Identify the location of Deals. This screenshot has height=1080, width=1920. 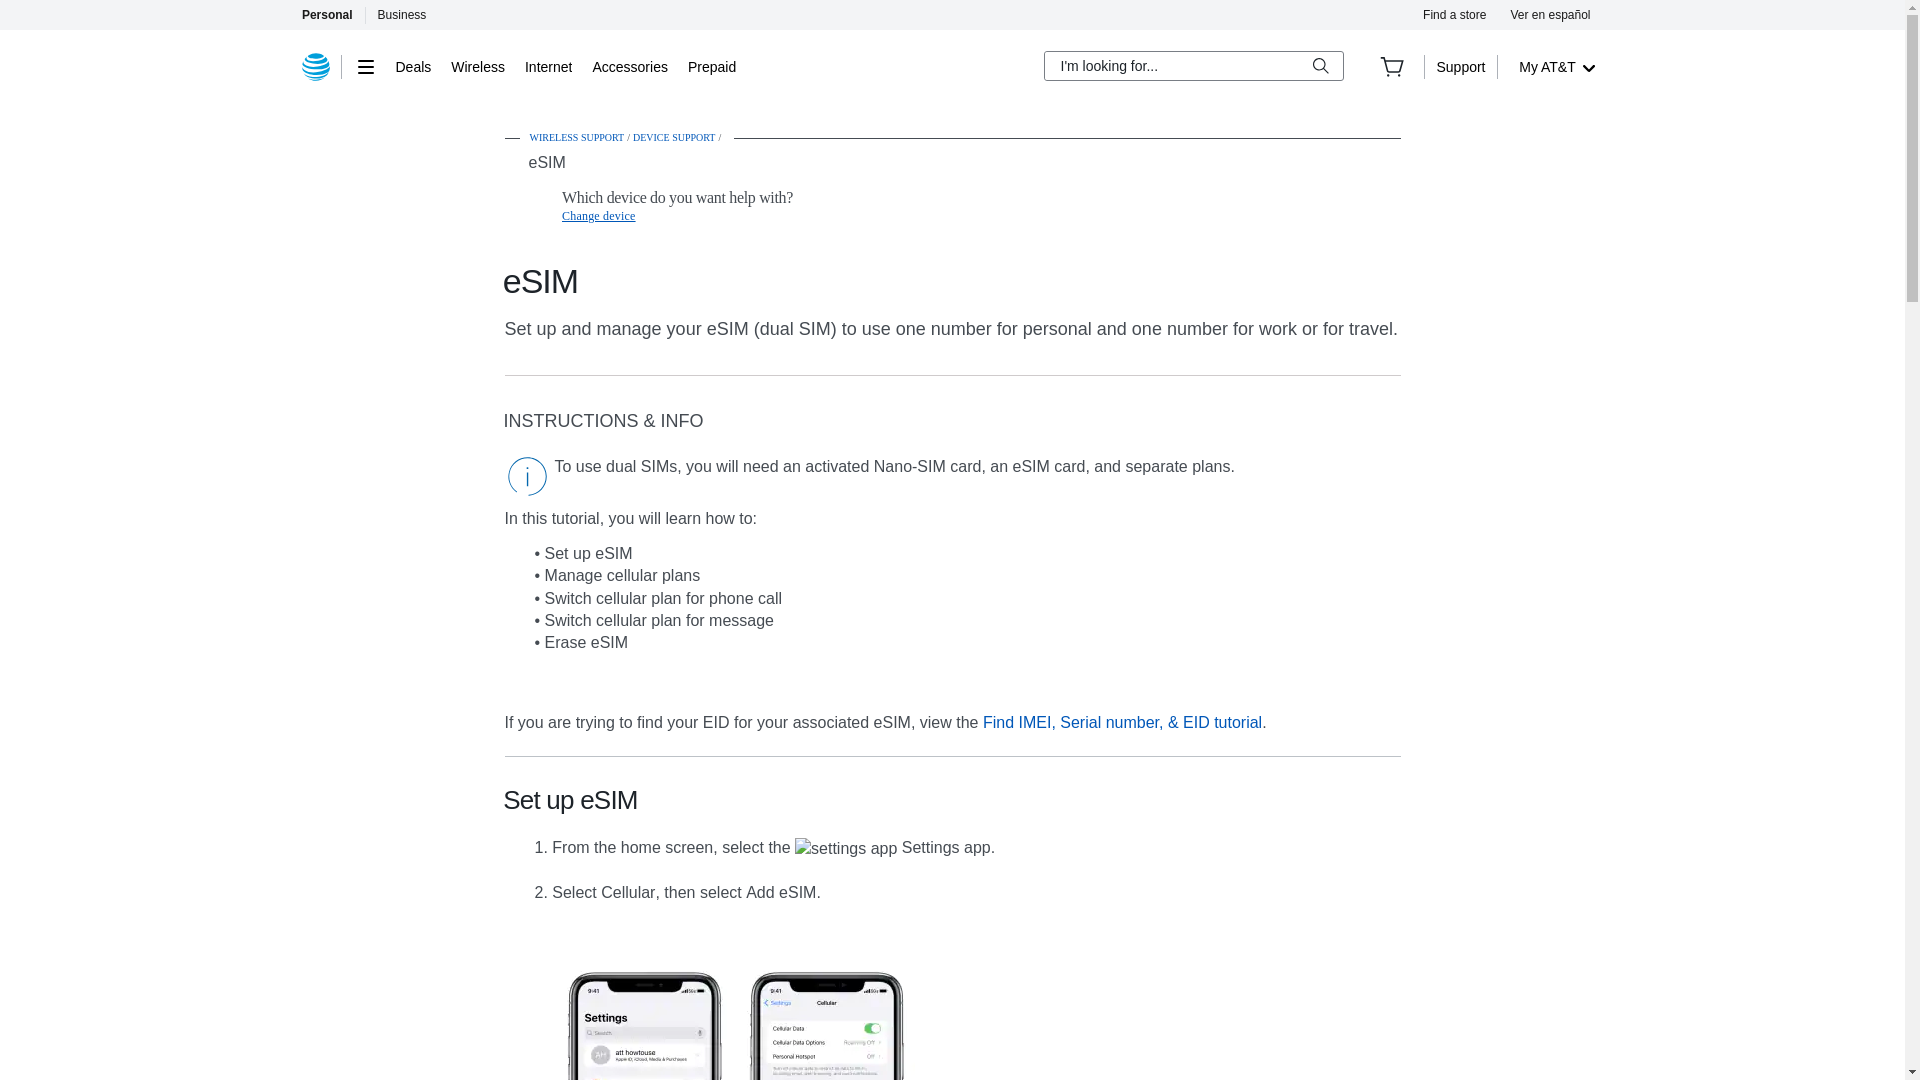
(414, 66).